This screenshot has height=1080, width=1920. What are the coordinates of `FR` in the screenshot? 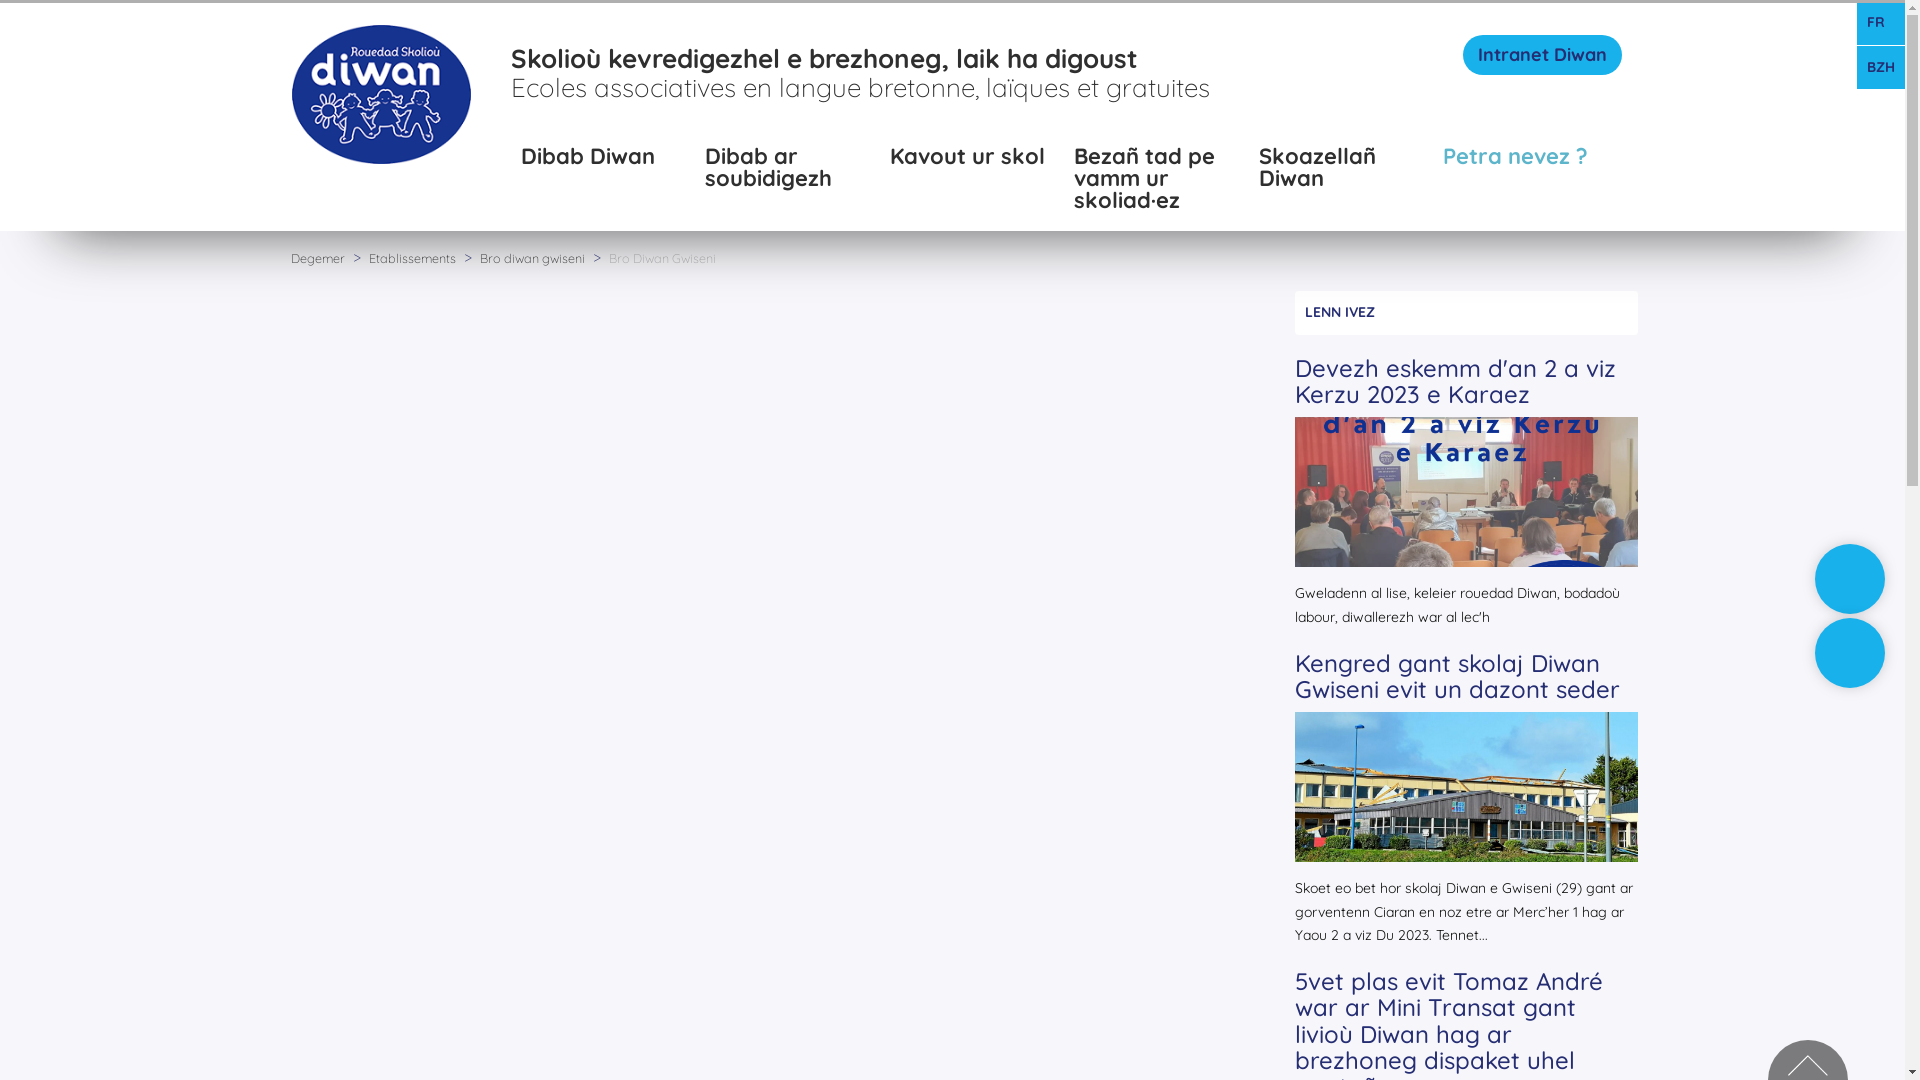 It's located at (1881, 23).